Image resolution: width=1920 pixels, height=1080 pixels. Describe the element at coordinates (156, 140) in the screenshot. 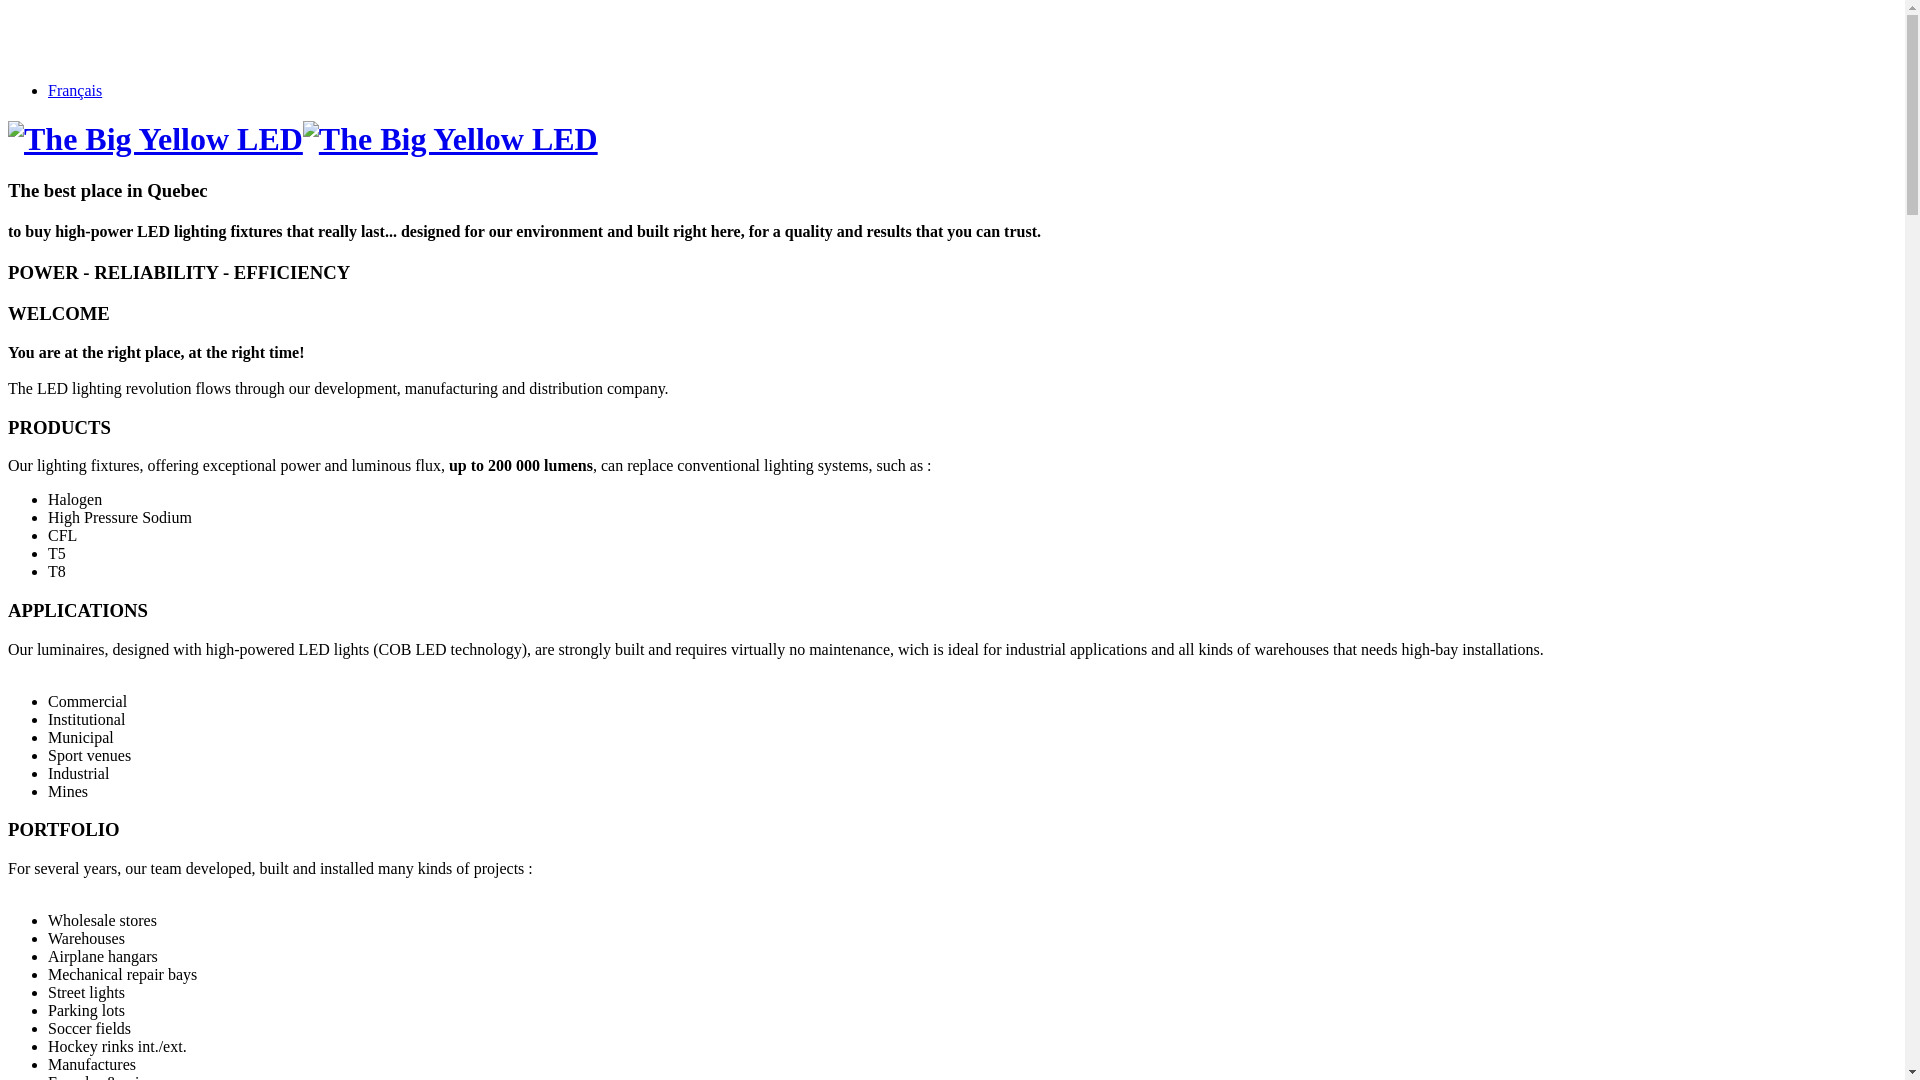

I see `Bright ideas to save BIG money!` at that location.